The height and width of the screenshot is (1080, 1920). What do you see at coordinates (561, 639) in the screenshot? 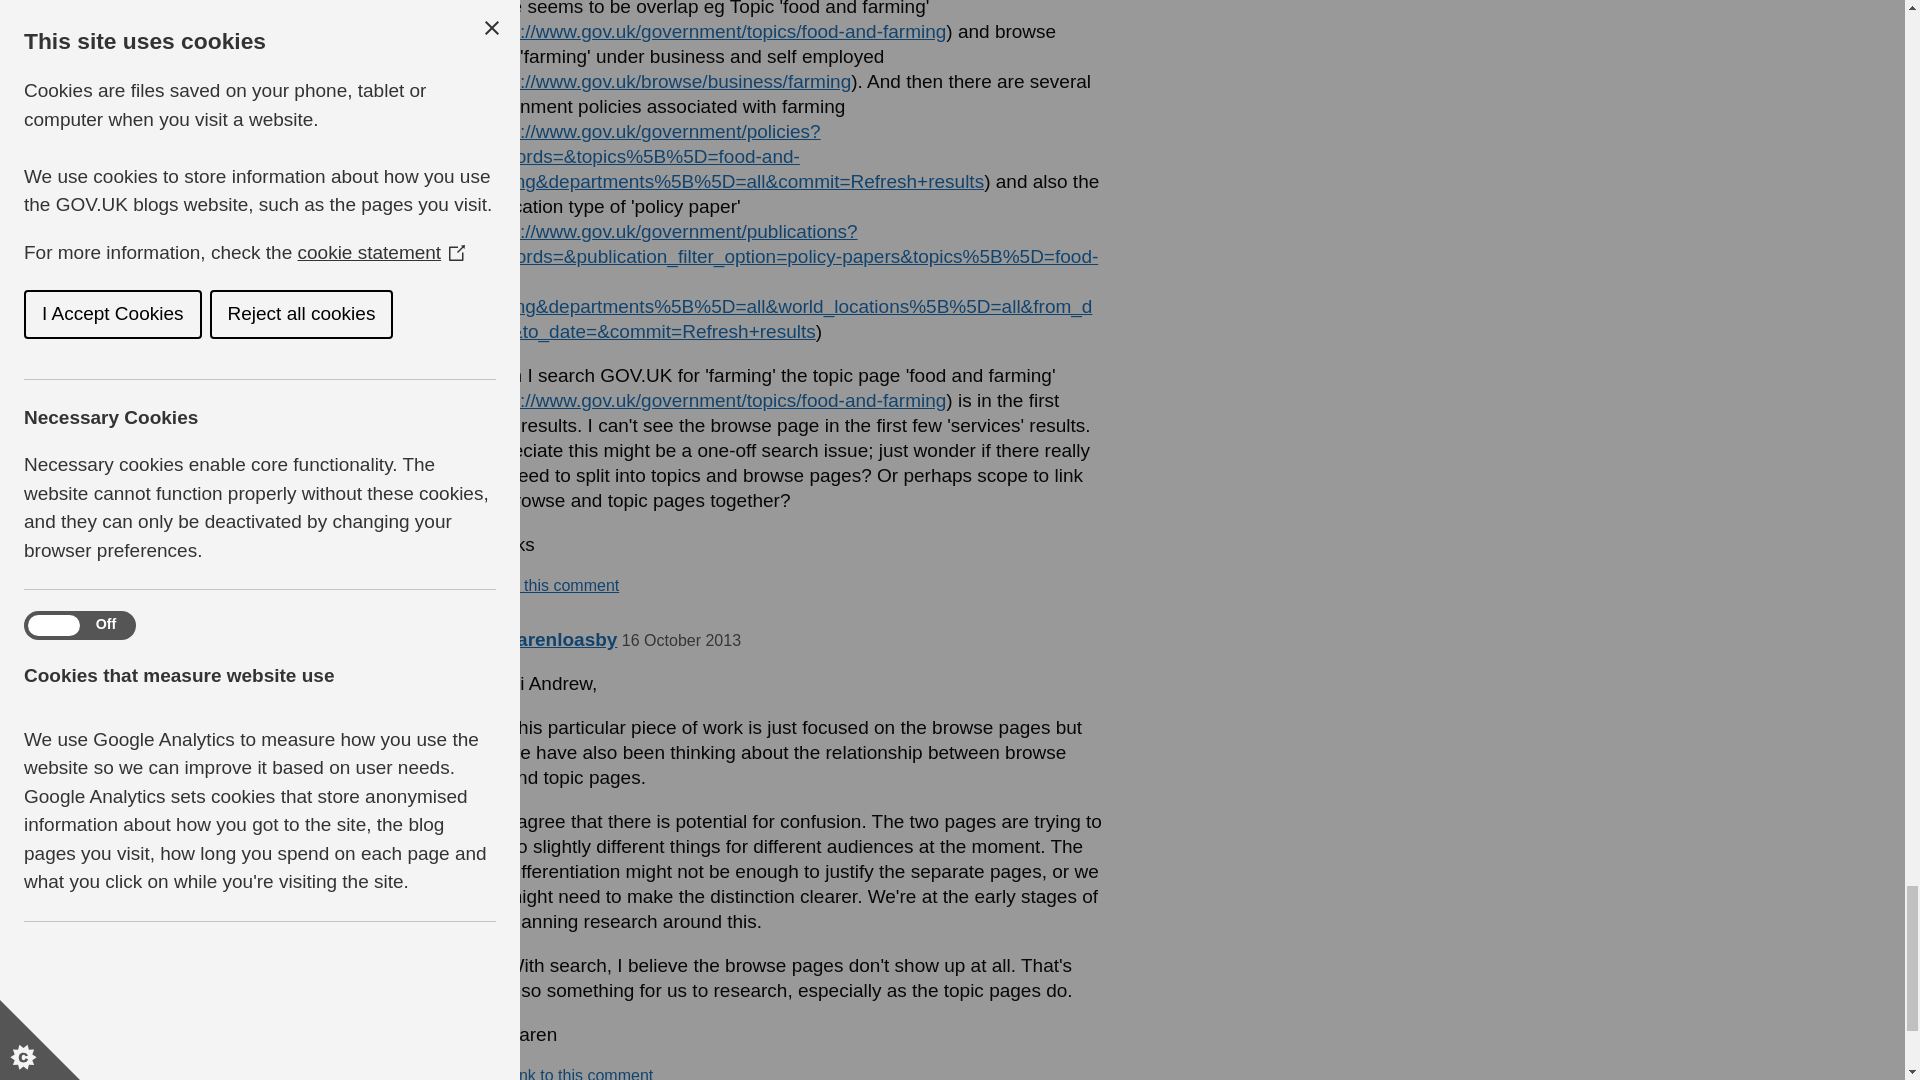
I see `karenloasby` at bounding box center [561, 639].